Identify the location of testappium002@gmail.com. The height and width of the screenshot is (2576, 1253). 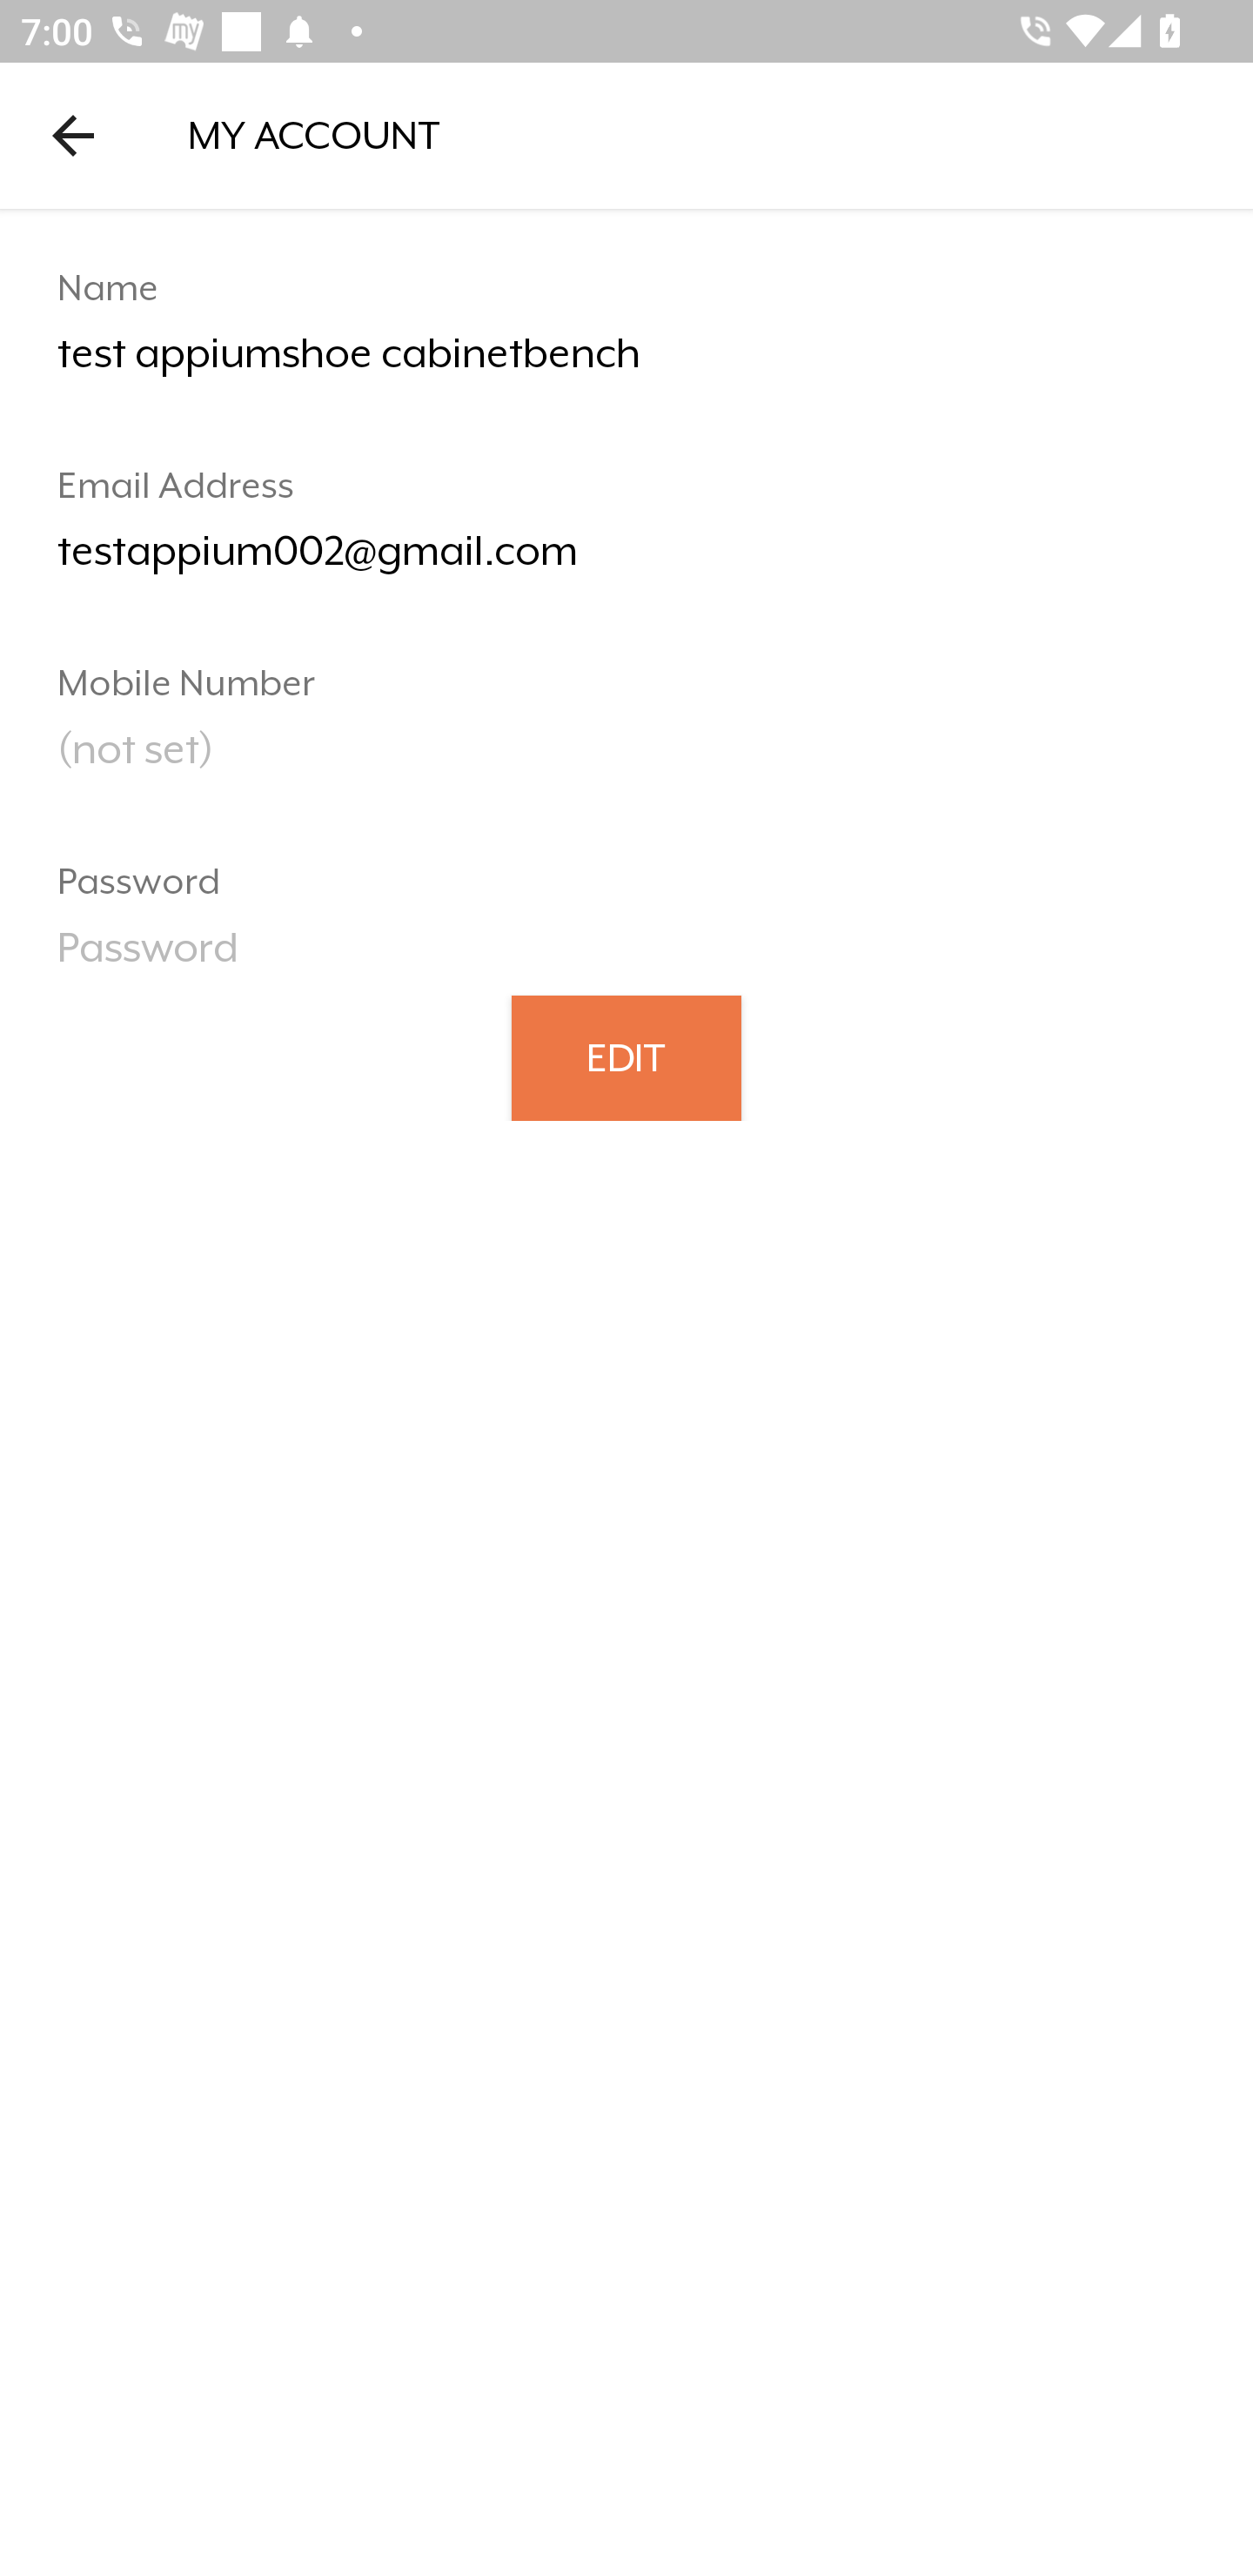
(626, 562).